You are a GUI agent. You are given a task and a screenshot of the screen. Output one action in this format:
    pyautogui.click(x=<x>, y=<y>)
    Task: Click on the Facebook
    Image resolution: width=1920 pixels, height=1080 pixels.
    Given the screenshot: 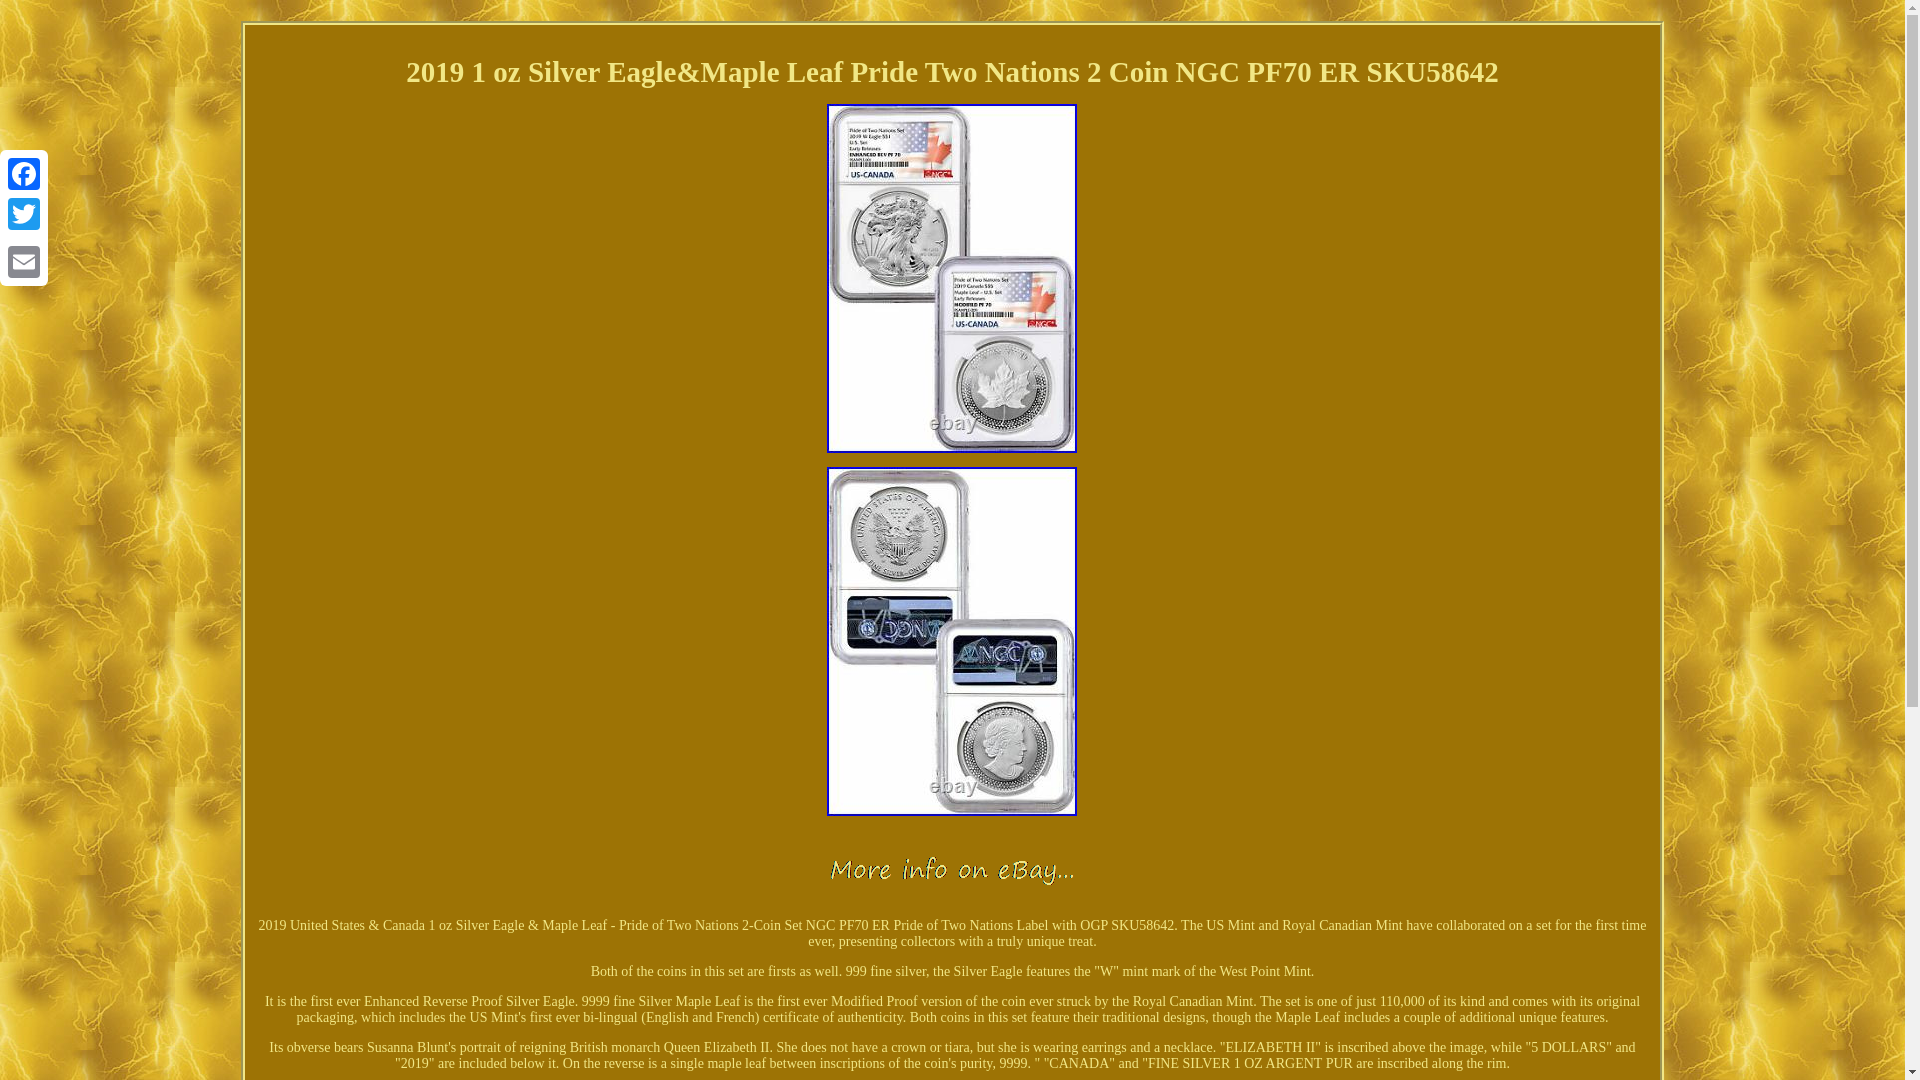 What is the action you would take?
    pyautogui.click(x=24, y=174)
    